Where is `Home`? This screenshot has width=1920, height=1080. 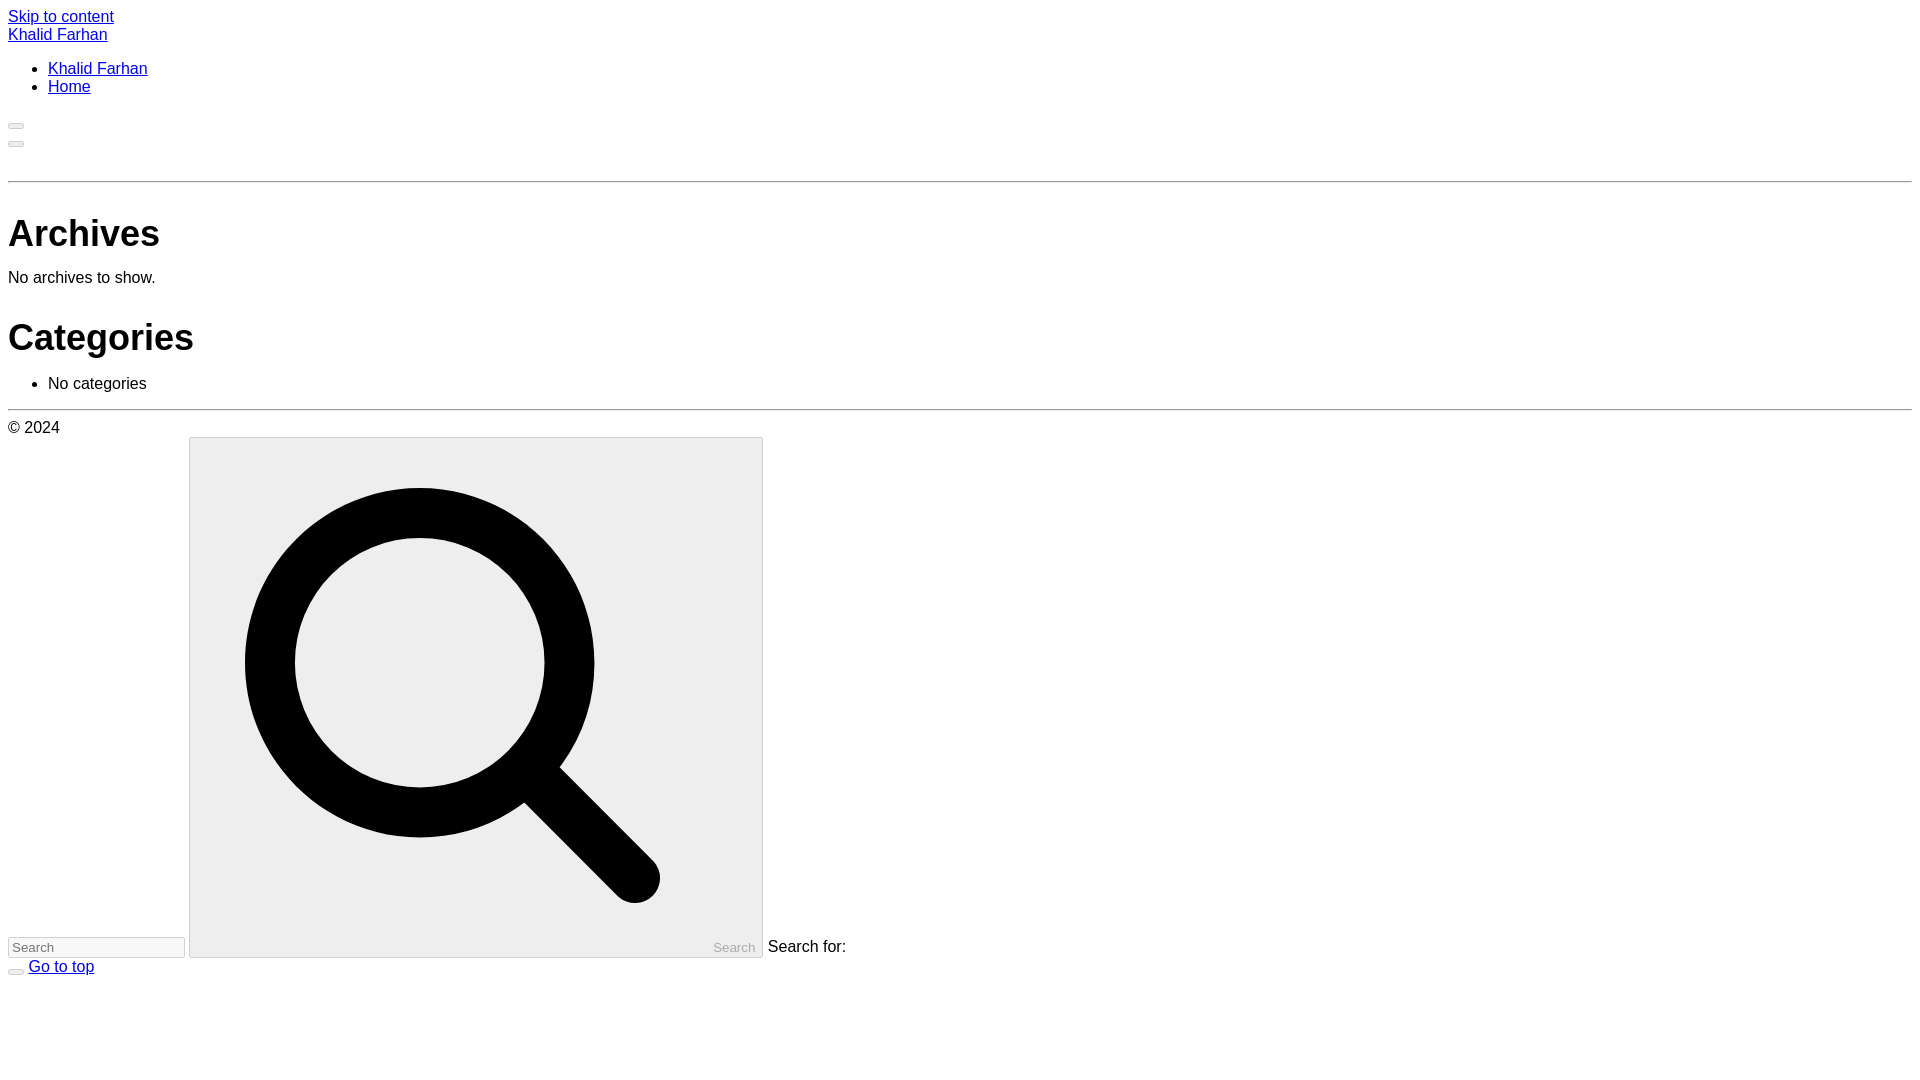
Home is located at coordinates (69, 86).